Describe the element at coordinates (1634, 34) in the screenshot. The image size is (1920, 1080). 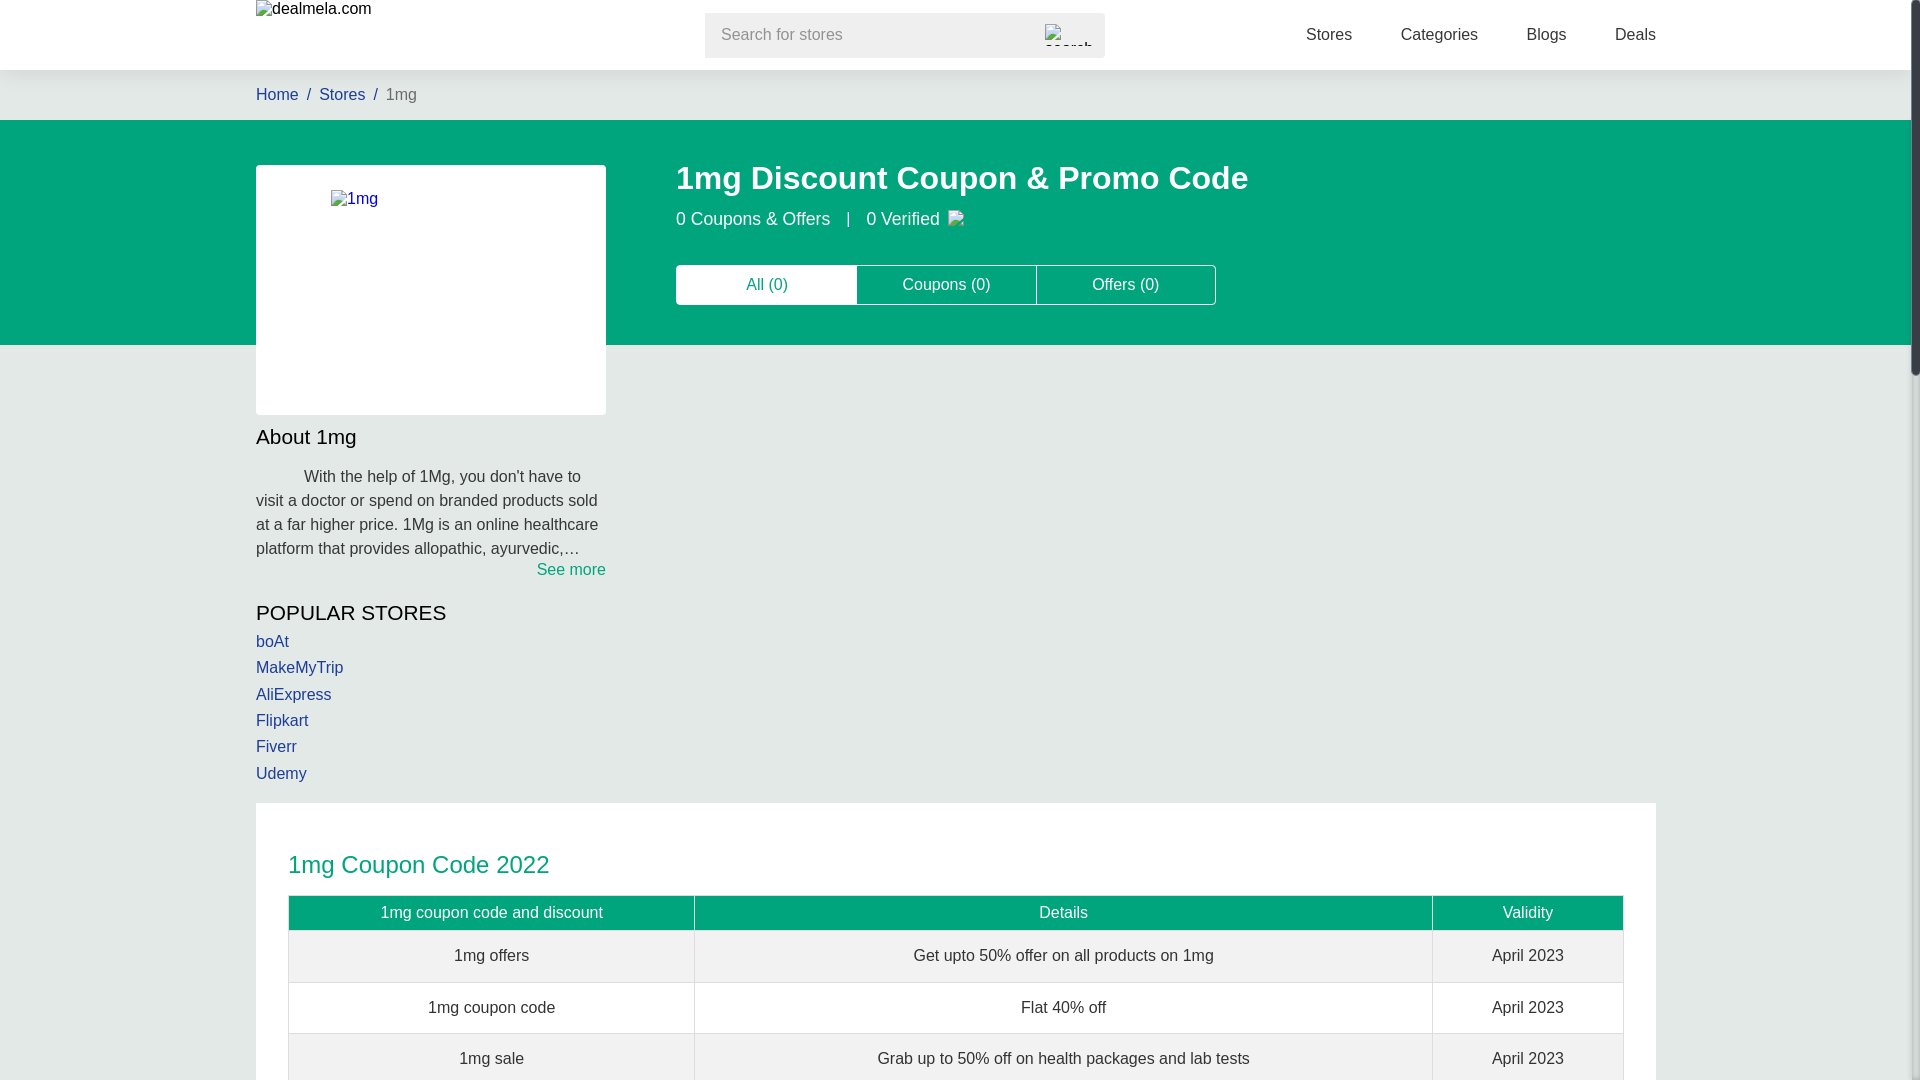
I see `Deals` at that location.